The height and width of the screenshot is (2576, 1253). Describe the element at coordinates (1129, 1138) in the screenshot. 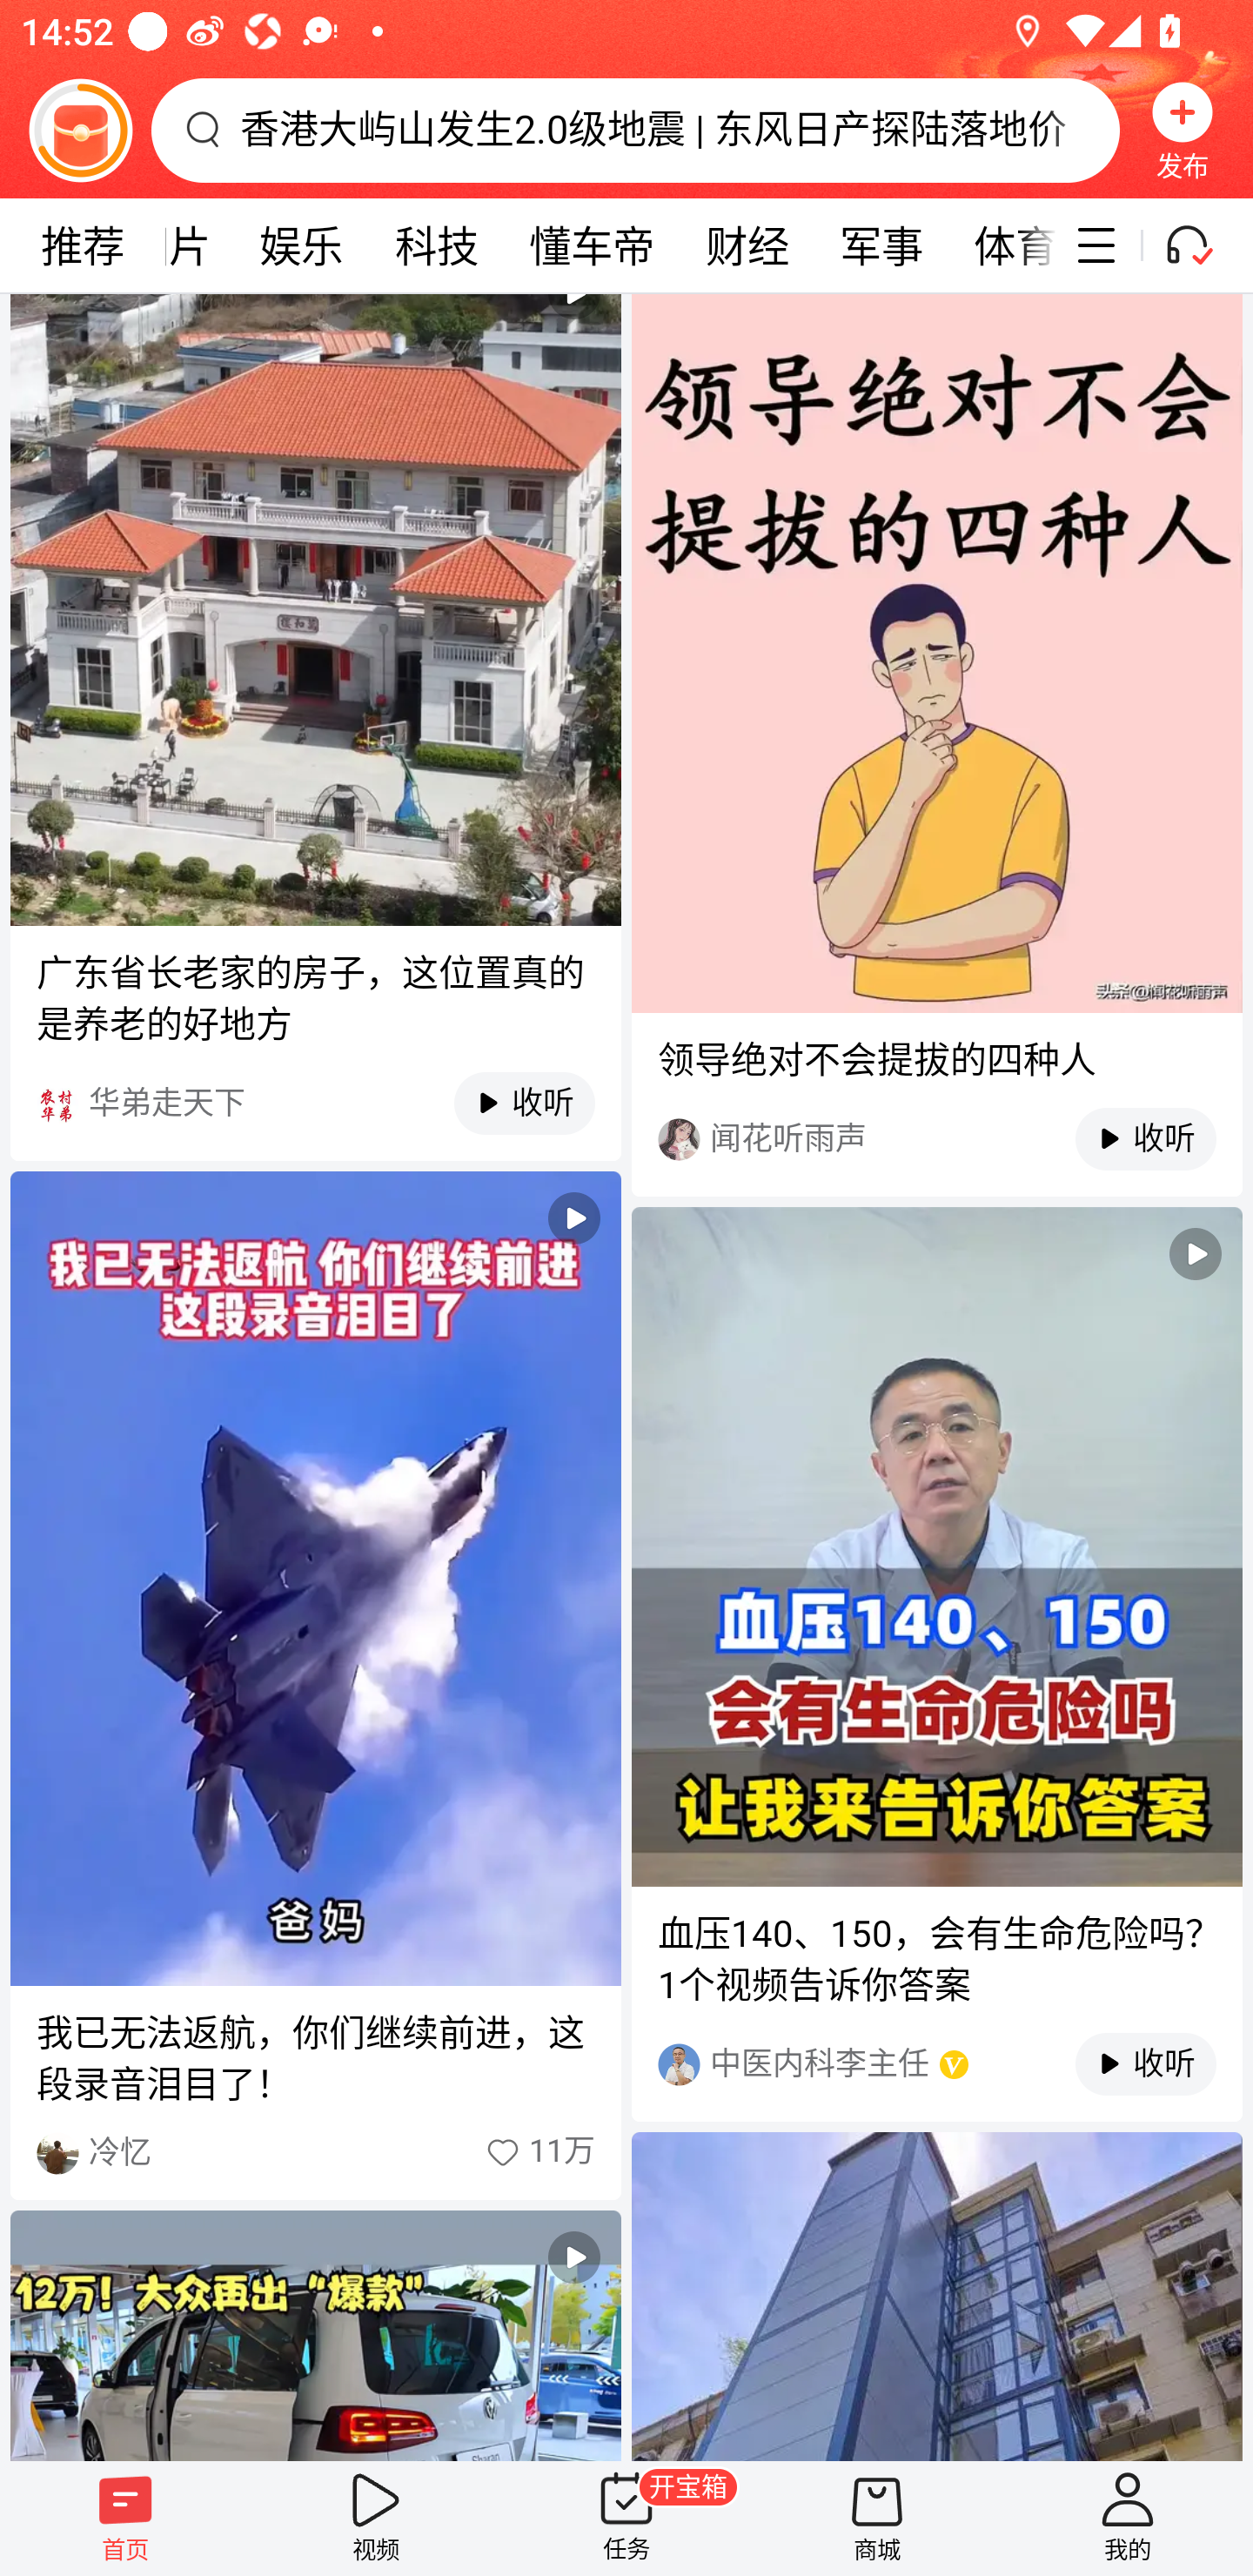

I see `收听` at that location.